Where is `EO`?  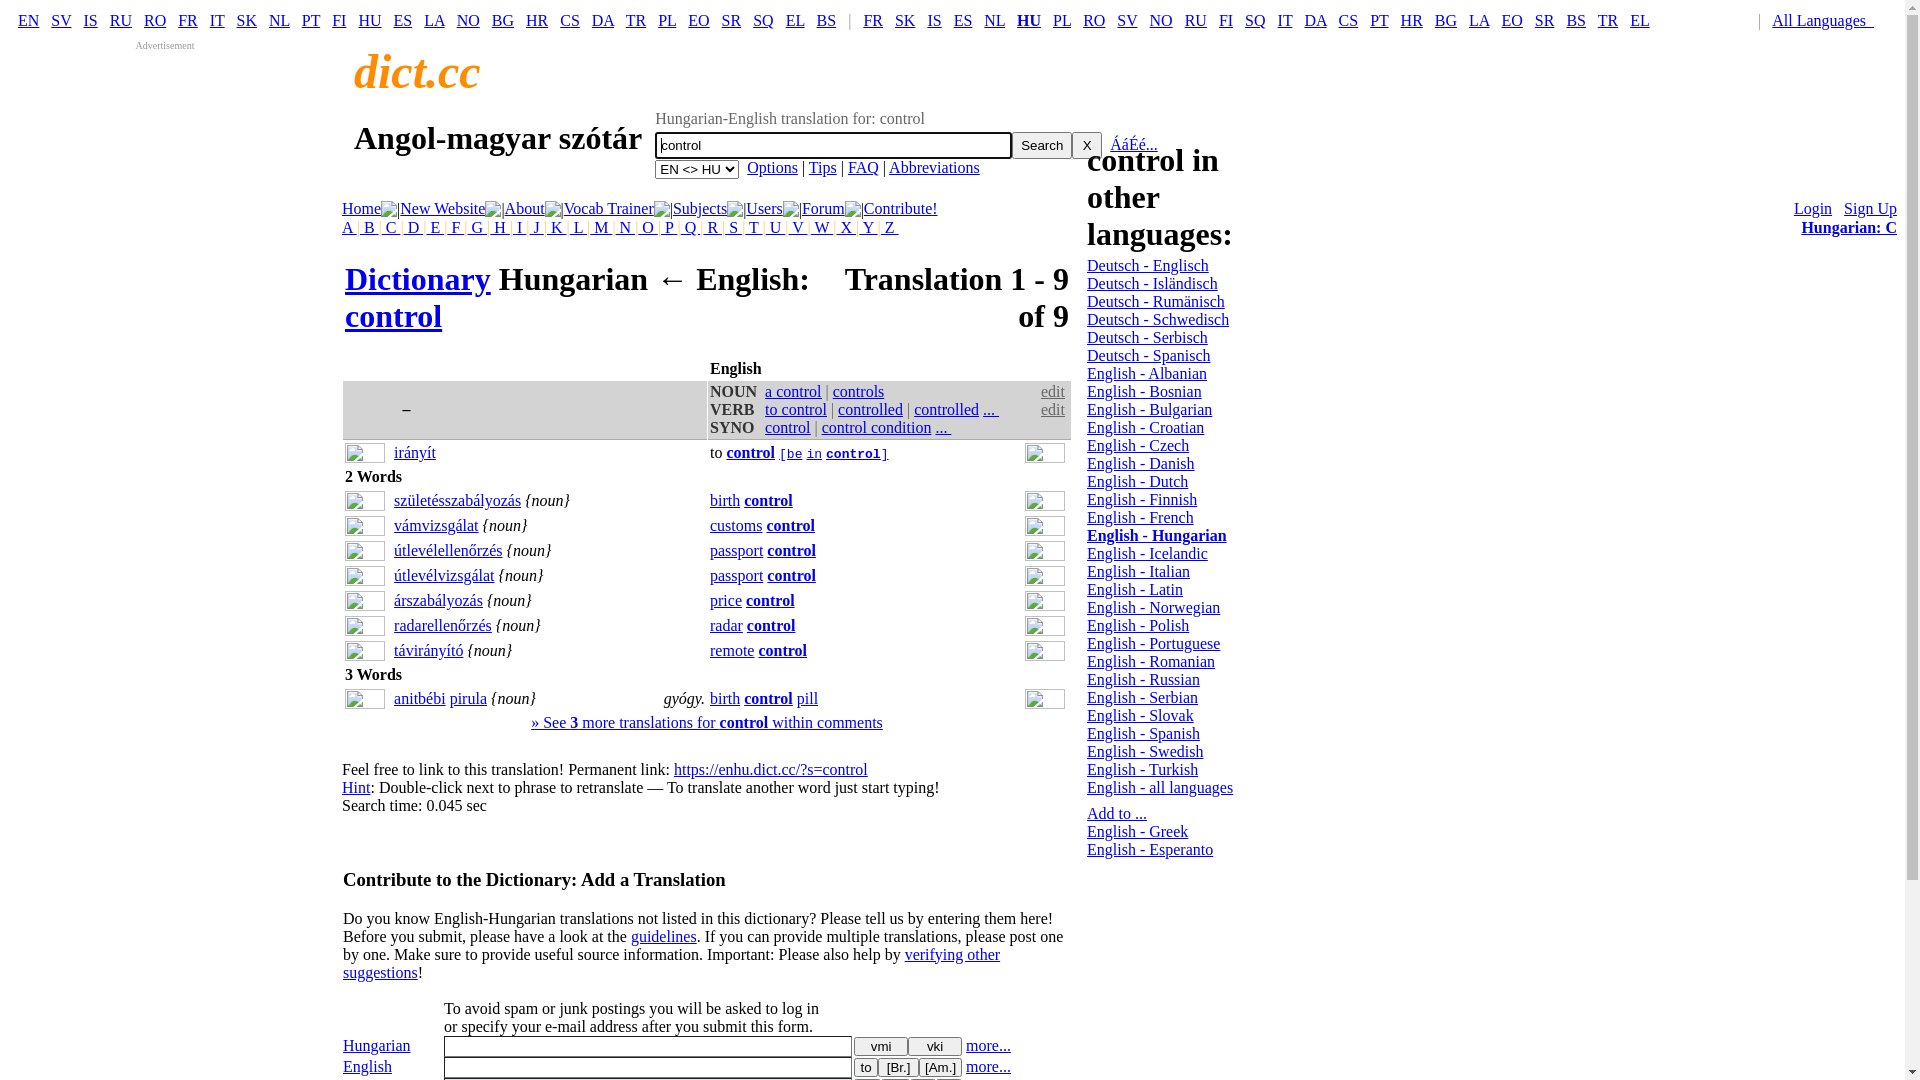
EO is located at coordinates (1512, 20).